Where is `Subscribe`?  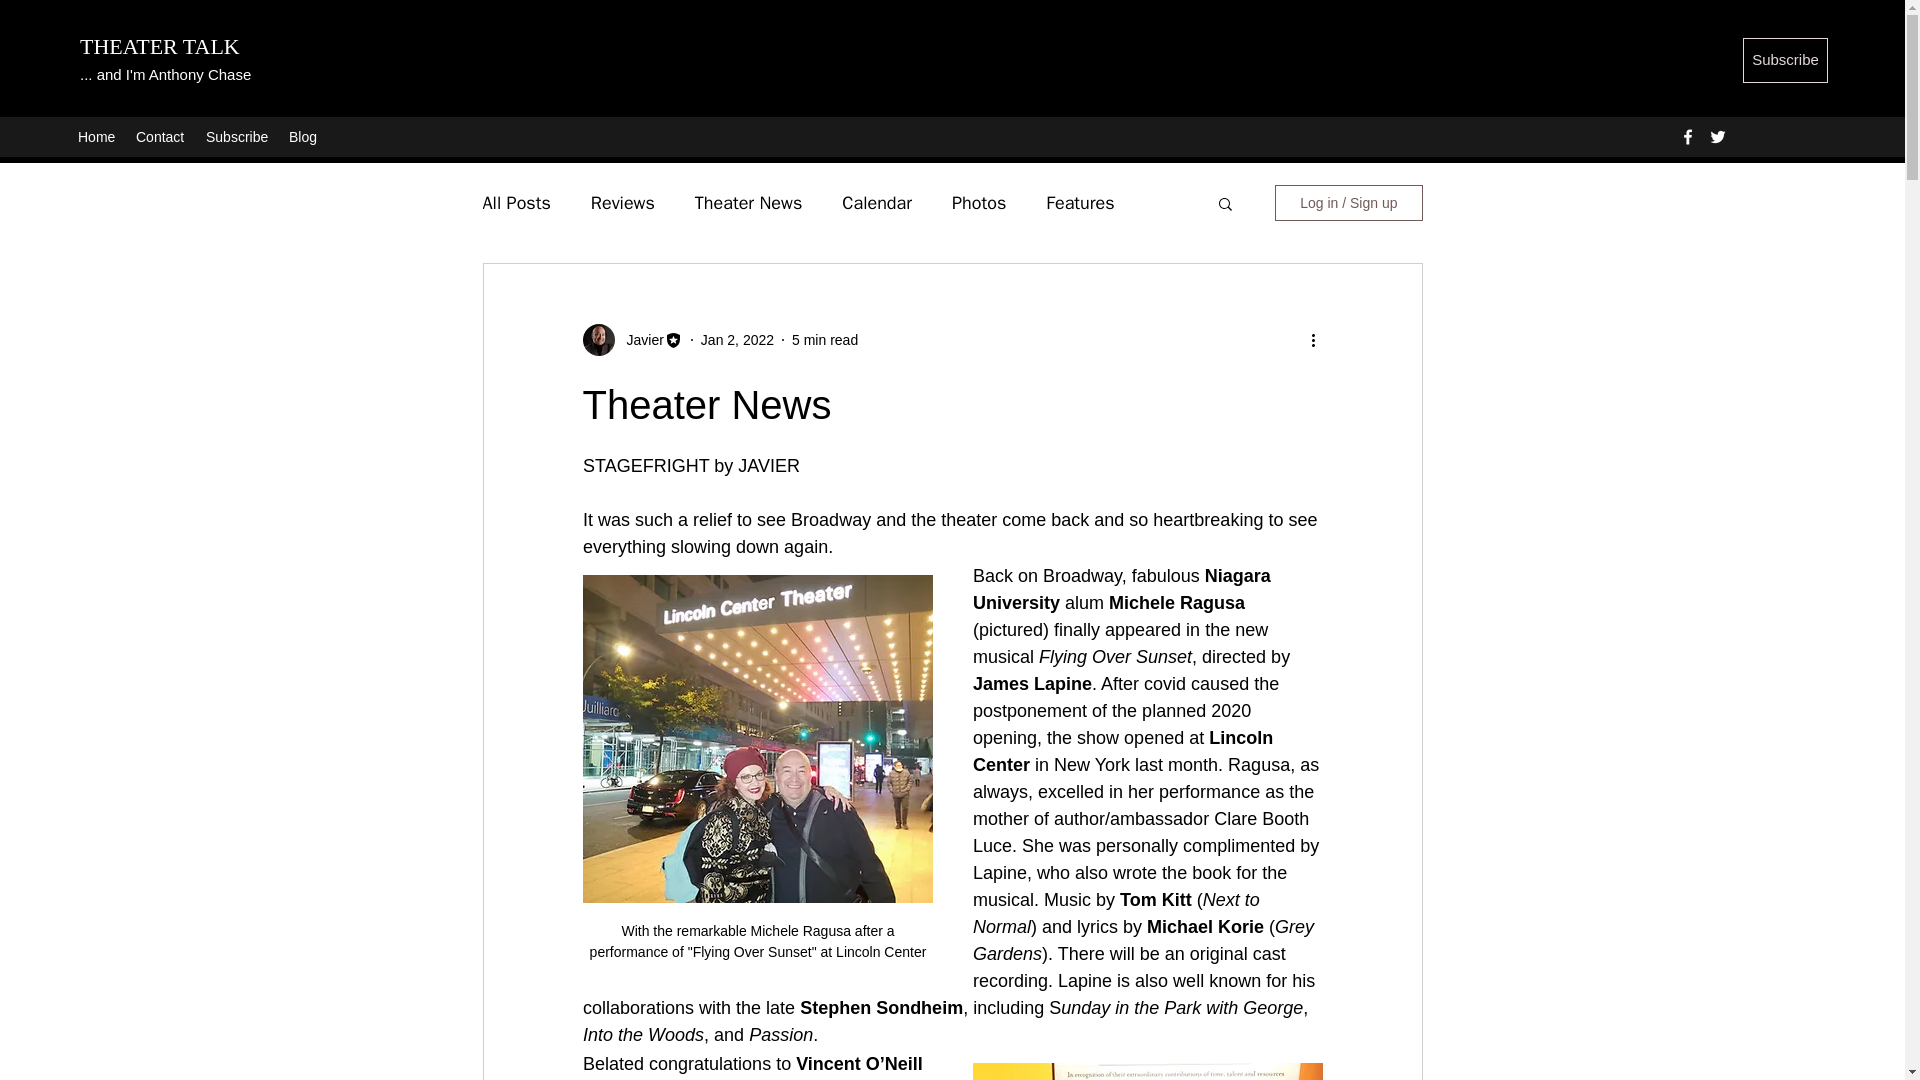
Subscribe is located at coordinates (1785, 60).